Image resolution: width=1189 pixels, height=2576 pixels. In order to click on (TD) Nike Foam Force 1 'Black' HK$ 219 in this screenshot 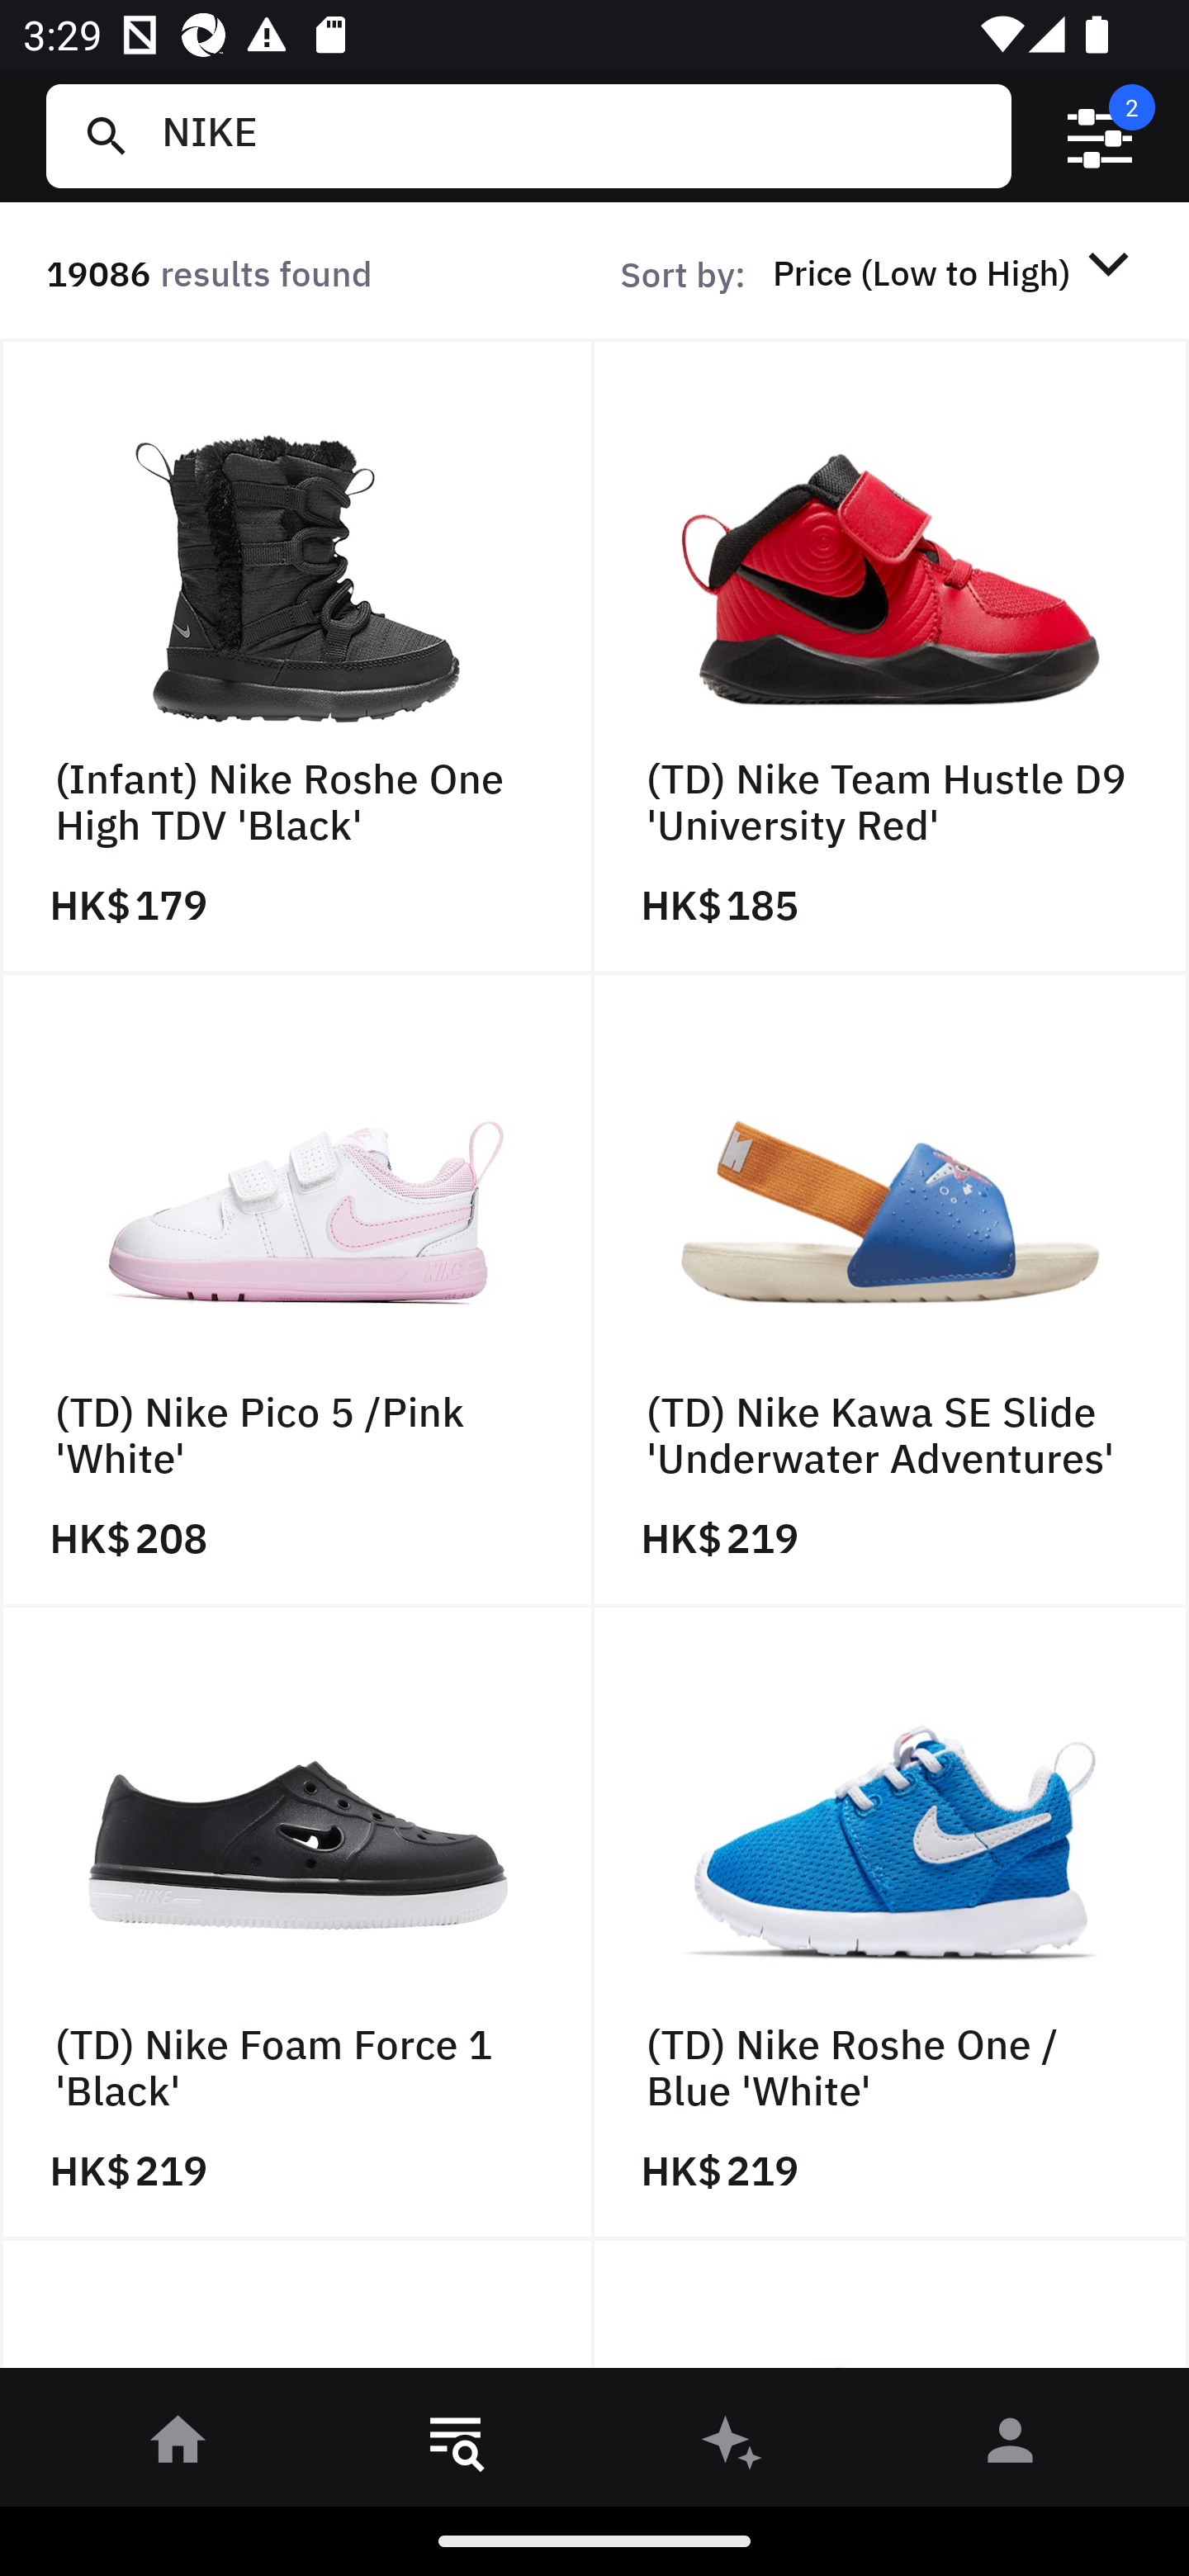, I will do `click(297, 1924)`.